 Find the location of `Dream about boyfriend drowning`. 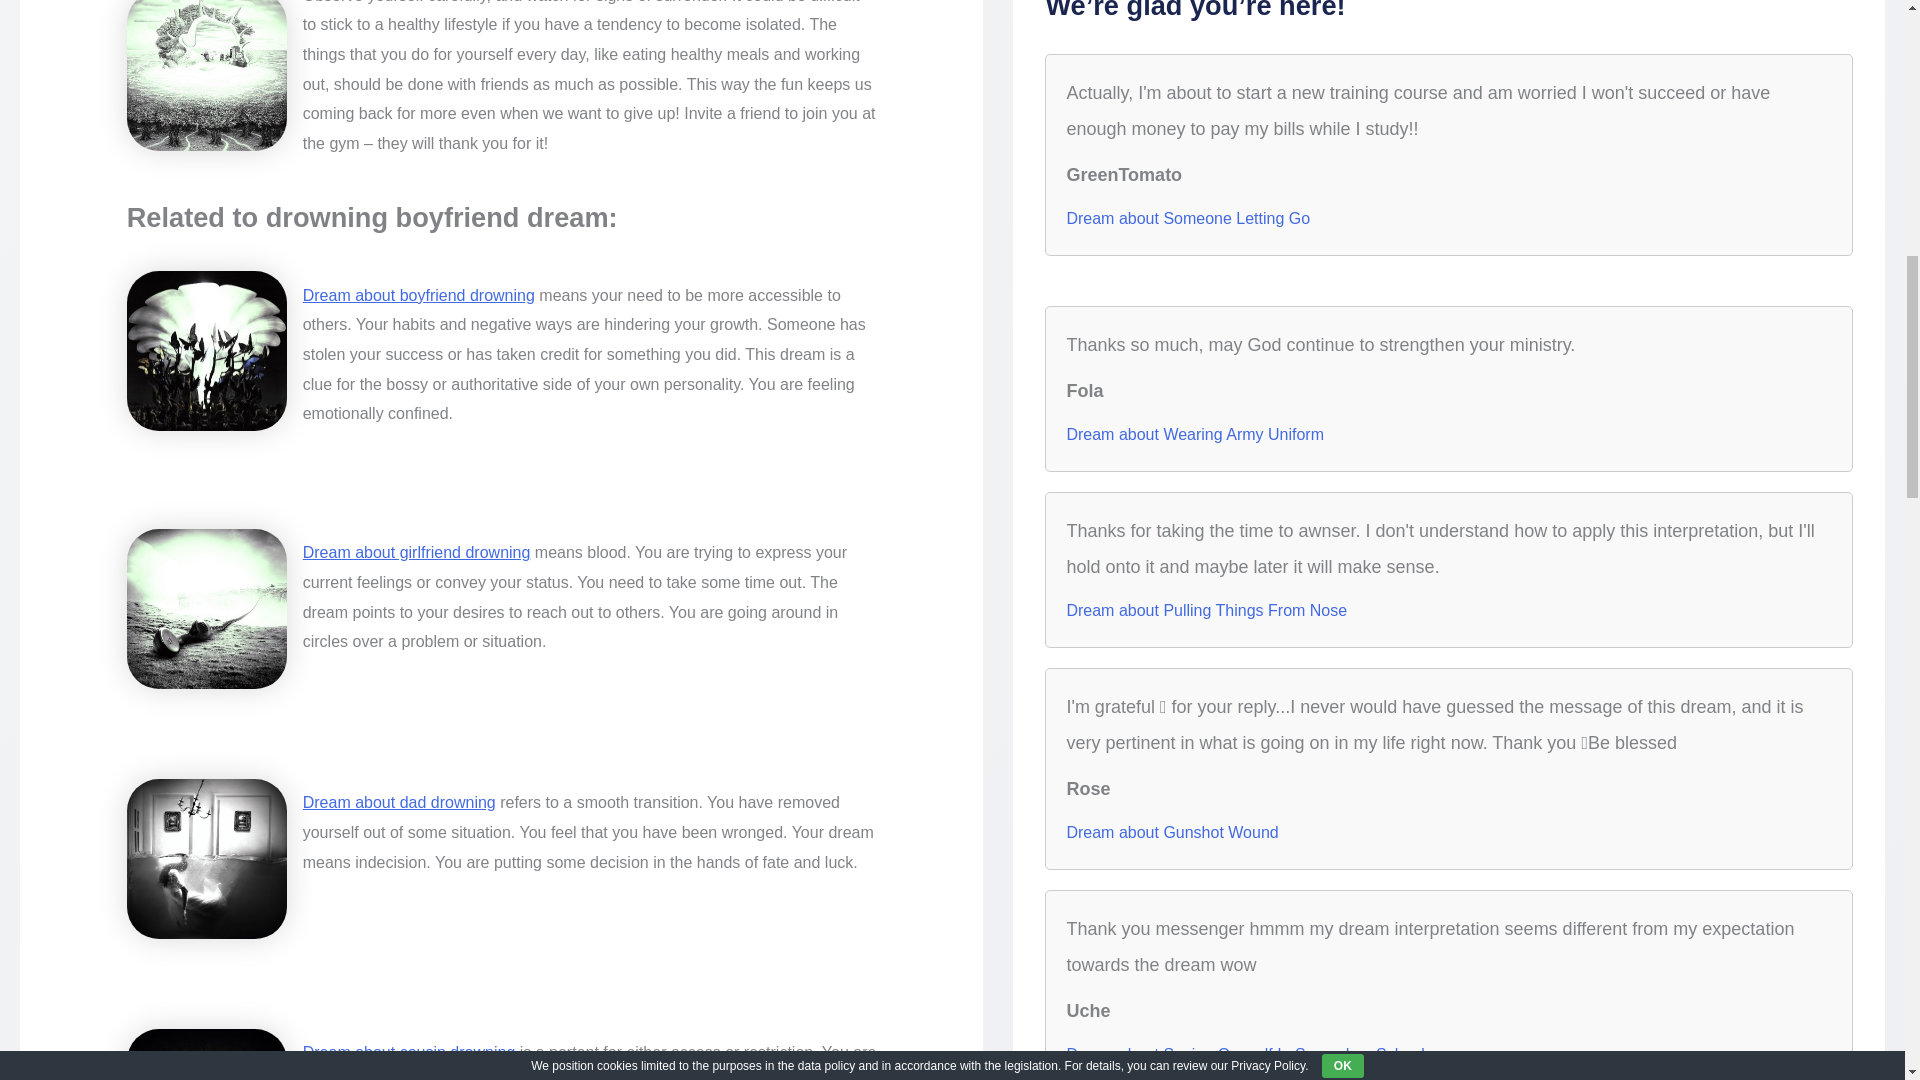

Dream about boyfriend drowning is located at coordinates (419, 295).